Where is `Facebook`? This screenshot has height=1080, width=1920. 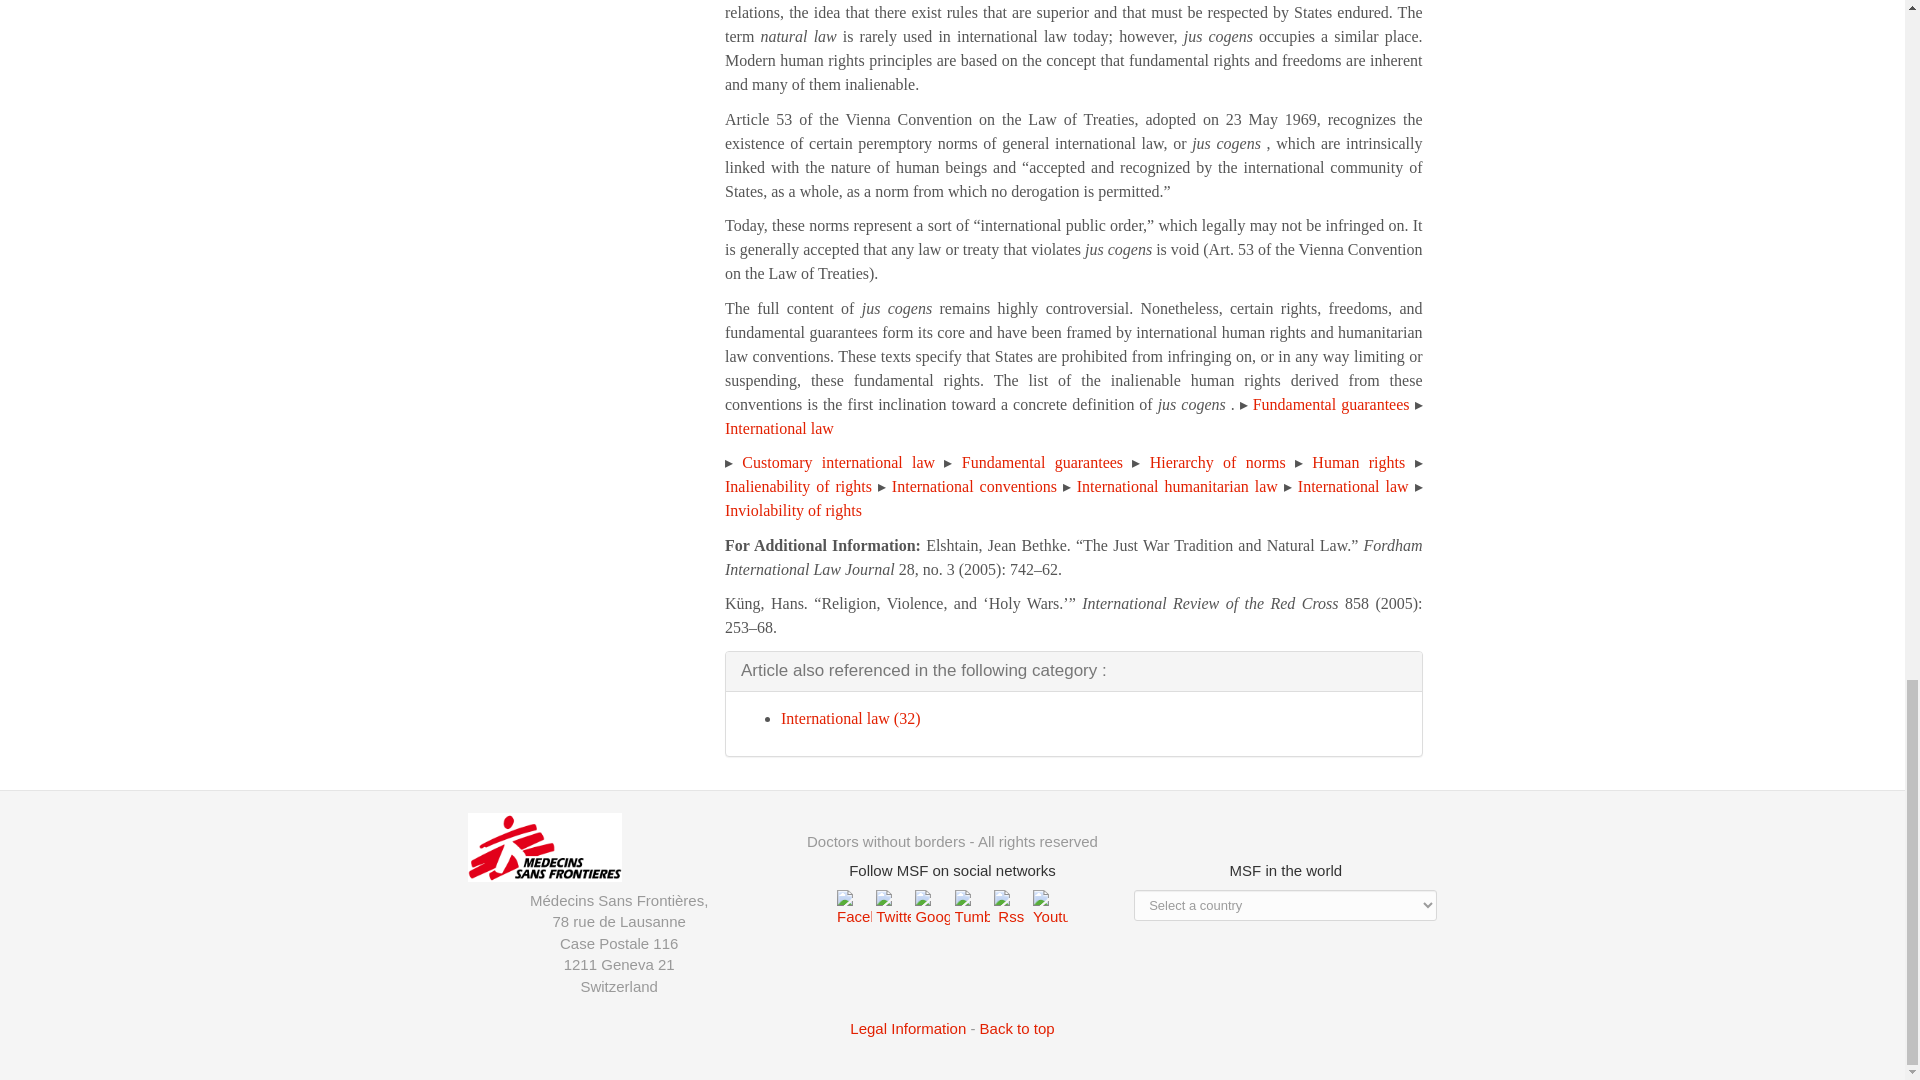 Facebook is located at coordinates (856, 906).